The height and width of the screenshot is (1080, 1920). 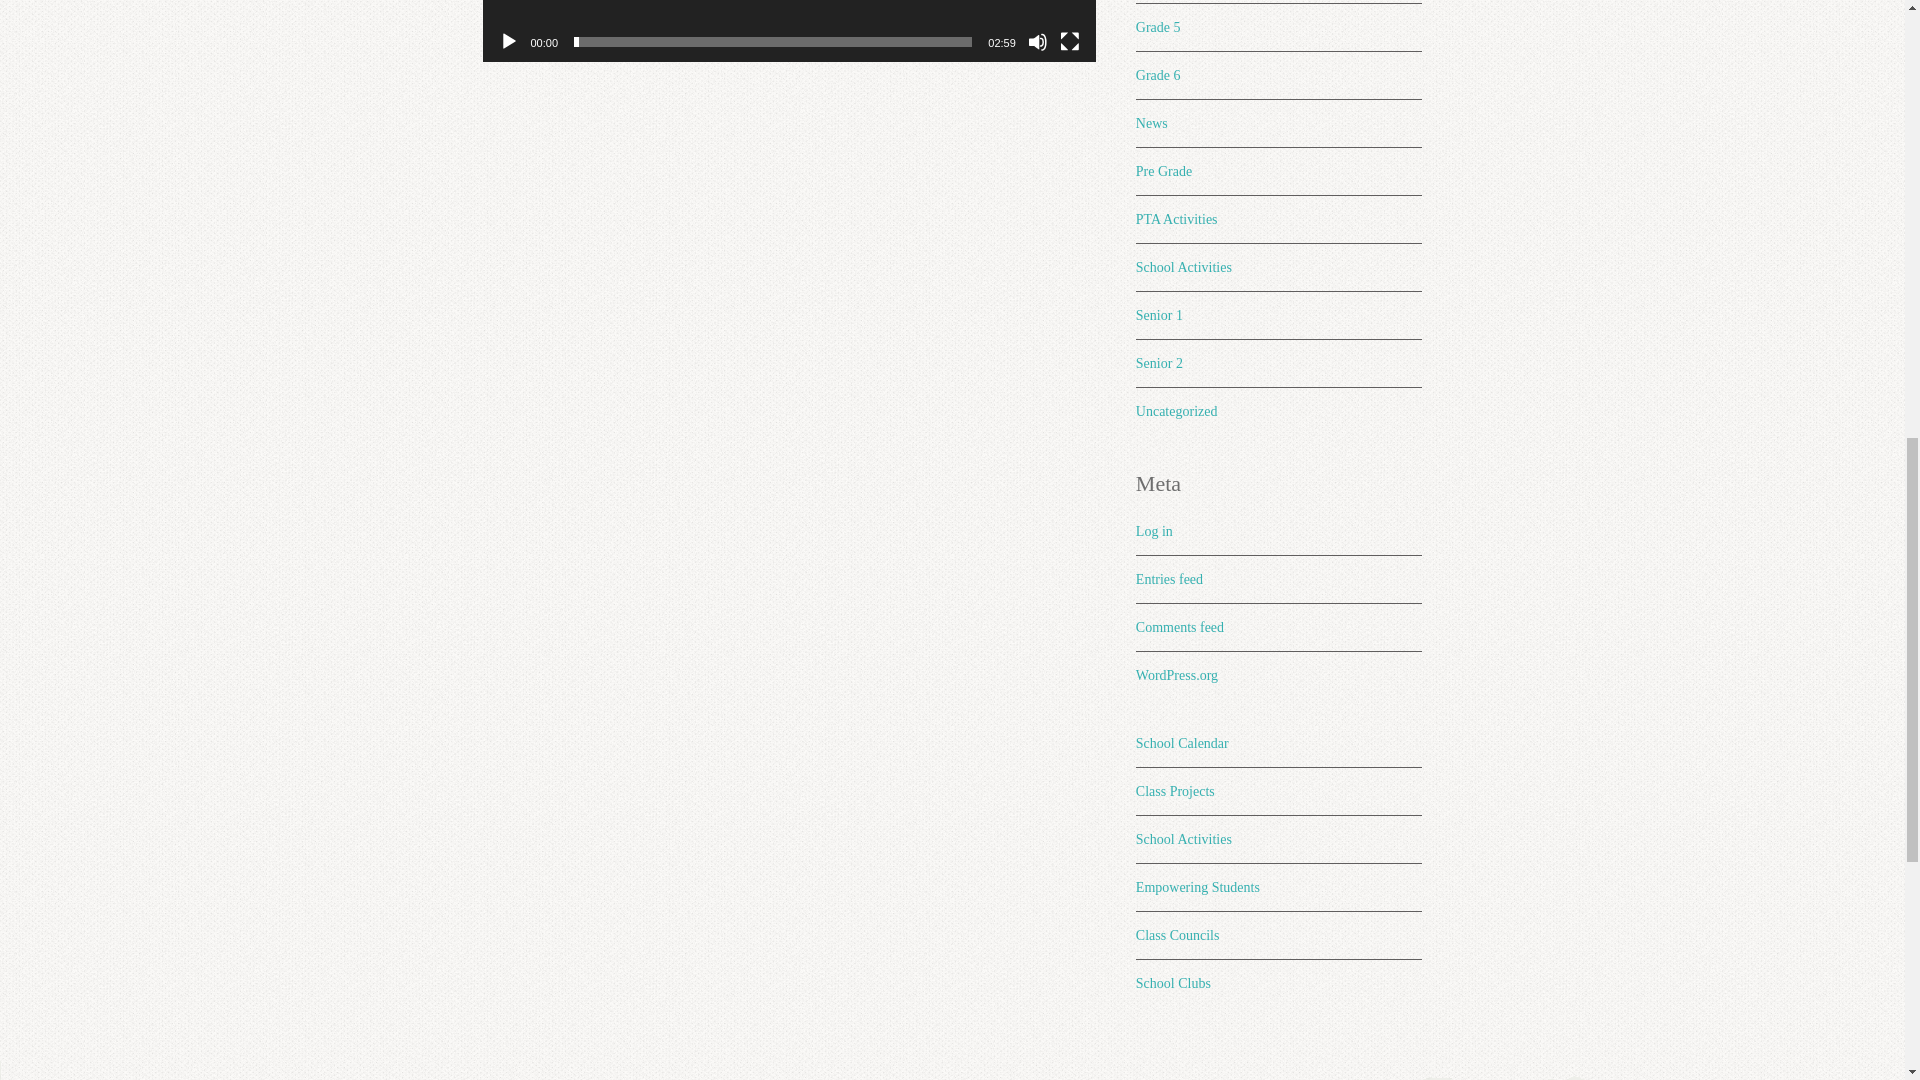 What do you see at coordinates (1069, 42) in the screenshot?
I see `Fullscreen` at bounding box center [1069, 42].